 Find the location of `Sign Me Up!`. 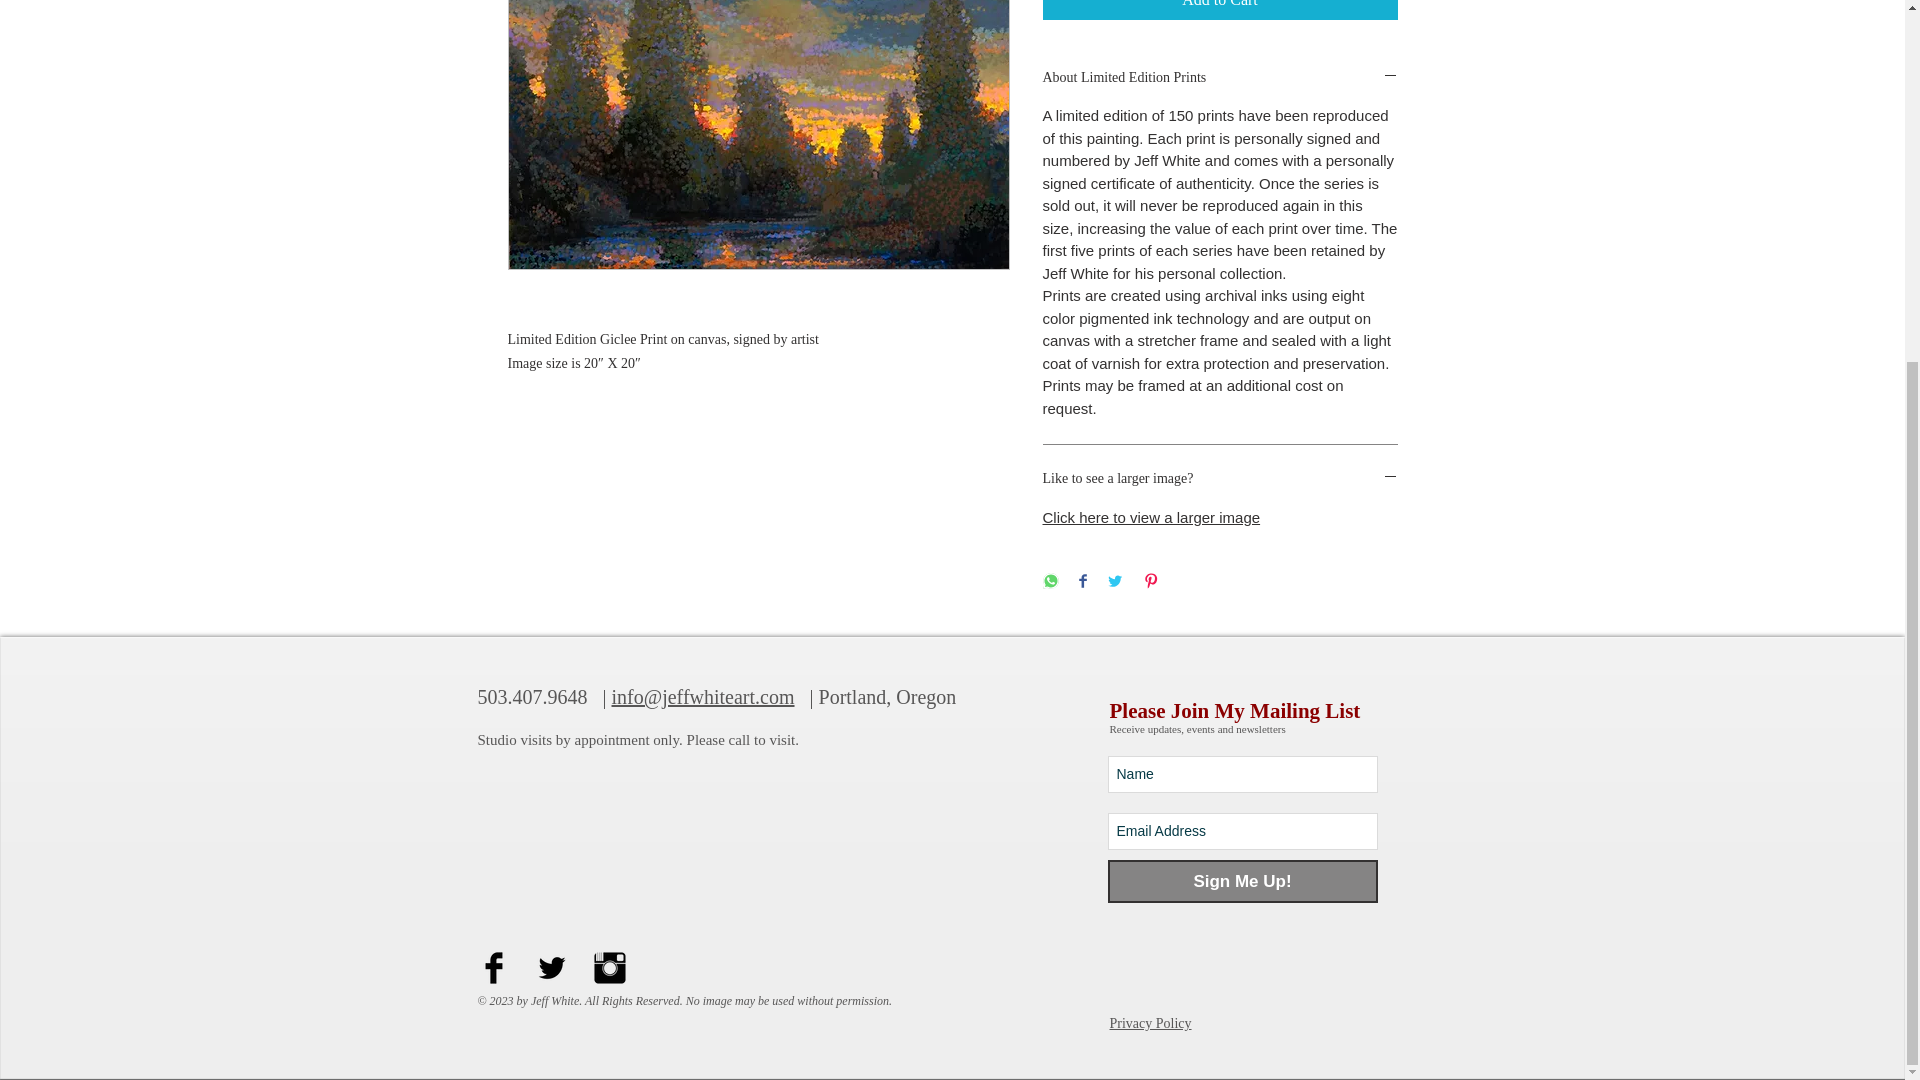

Sign Me Up! is located at coordinates (1242, 880).